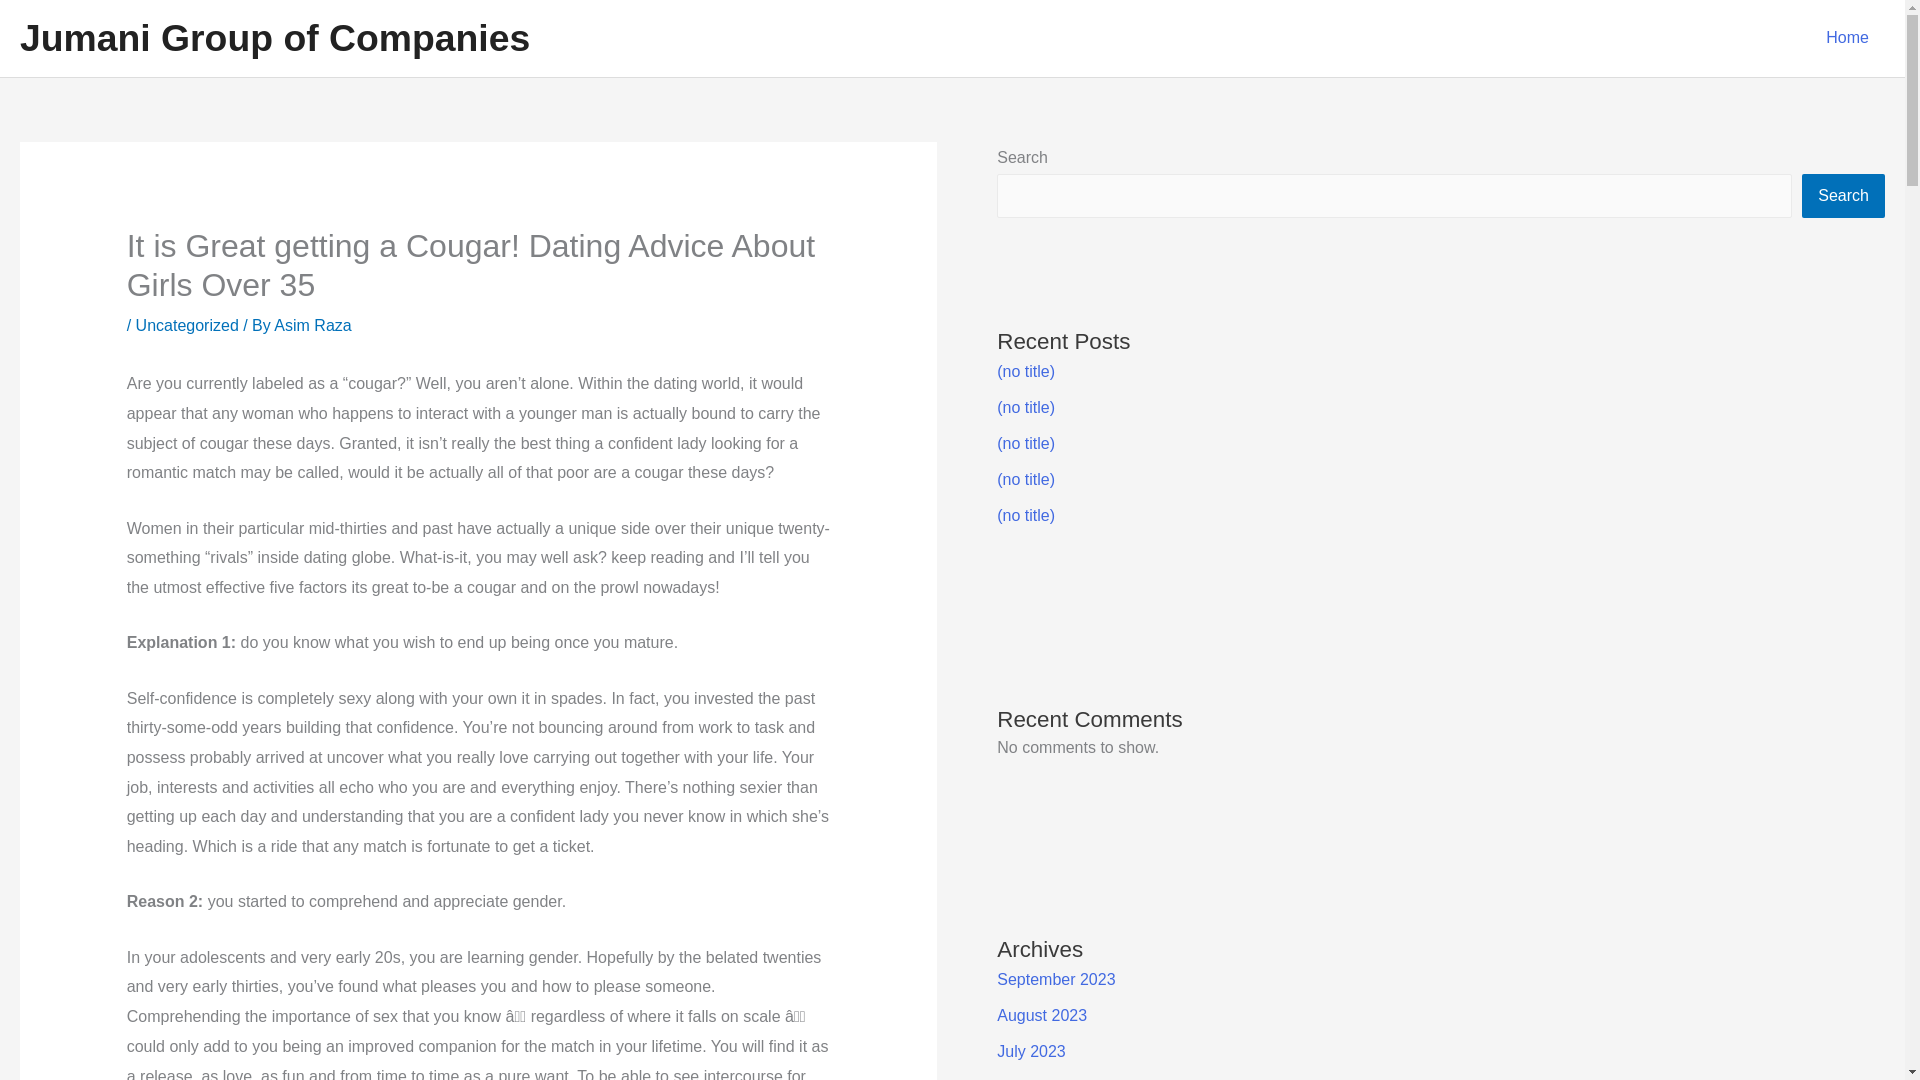 The height and width of the screenshot is (1080, 1920). What do you see at coordinates (1041, 1014) in the screenshot?
I see `August 2023` at bounding box center [1041, 1014].